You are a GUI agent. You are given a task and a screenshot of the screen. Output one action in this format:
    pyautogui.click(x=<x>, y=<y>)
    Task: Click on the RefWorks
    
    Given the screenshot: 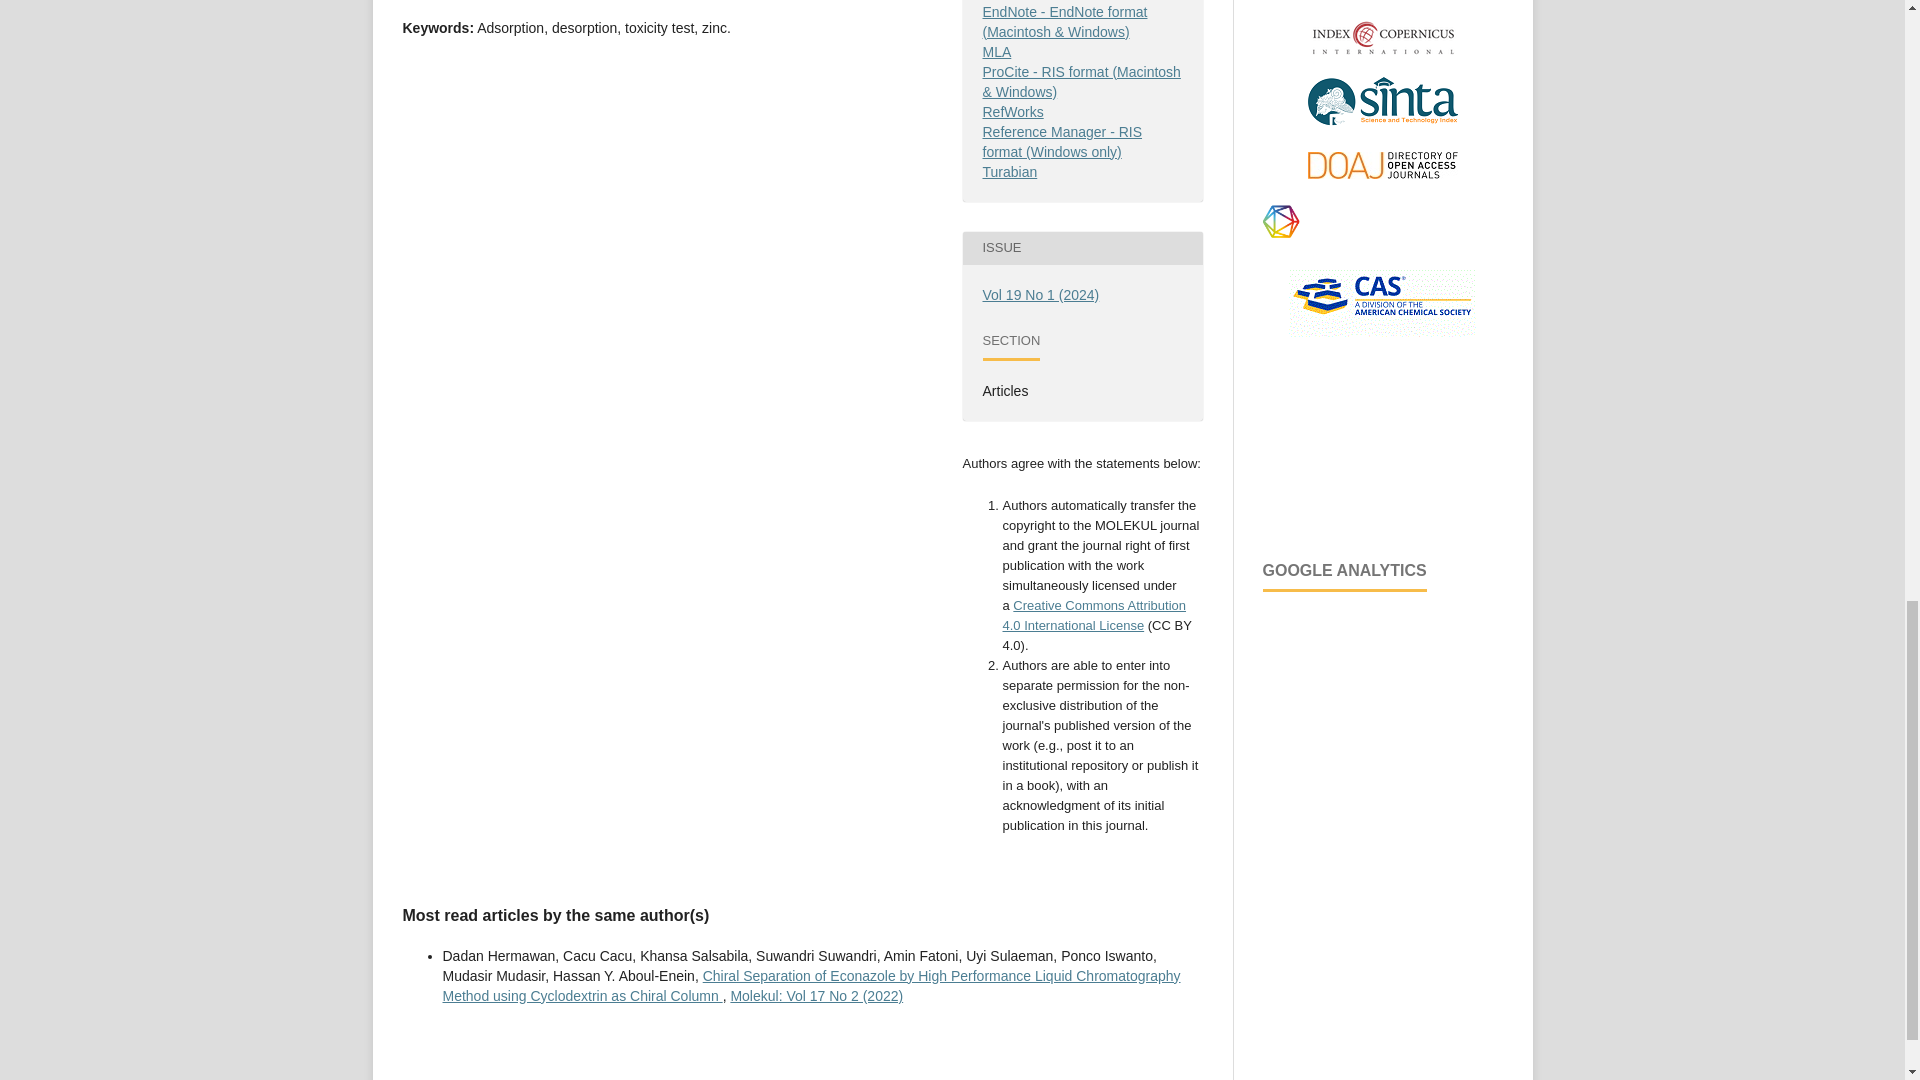 What is the action you would take?
    pyautogui.click(x=1012, y=111)
    